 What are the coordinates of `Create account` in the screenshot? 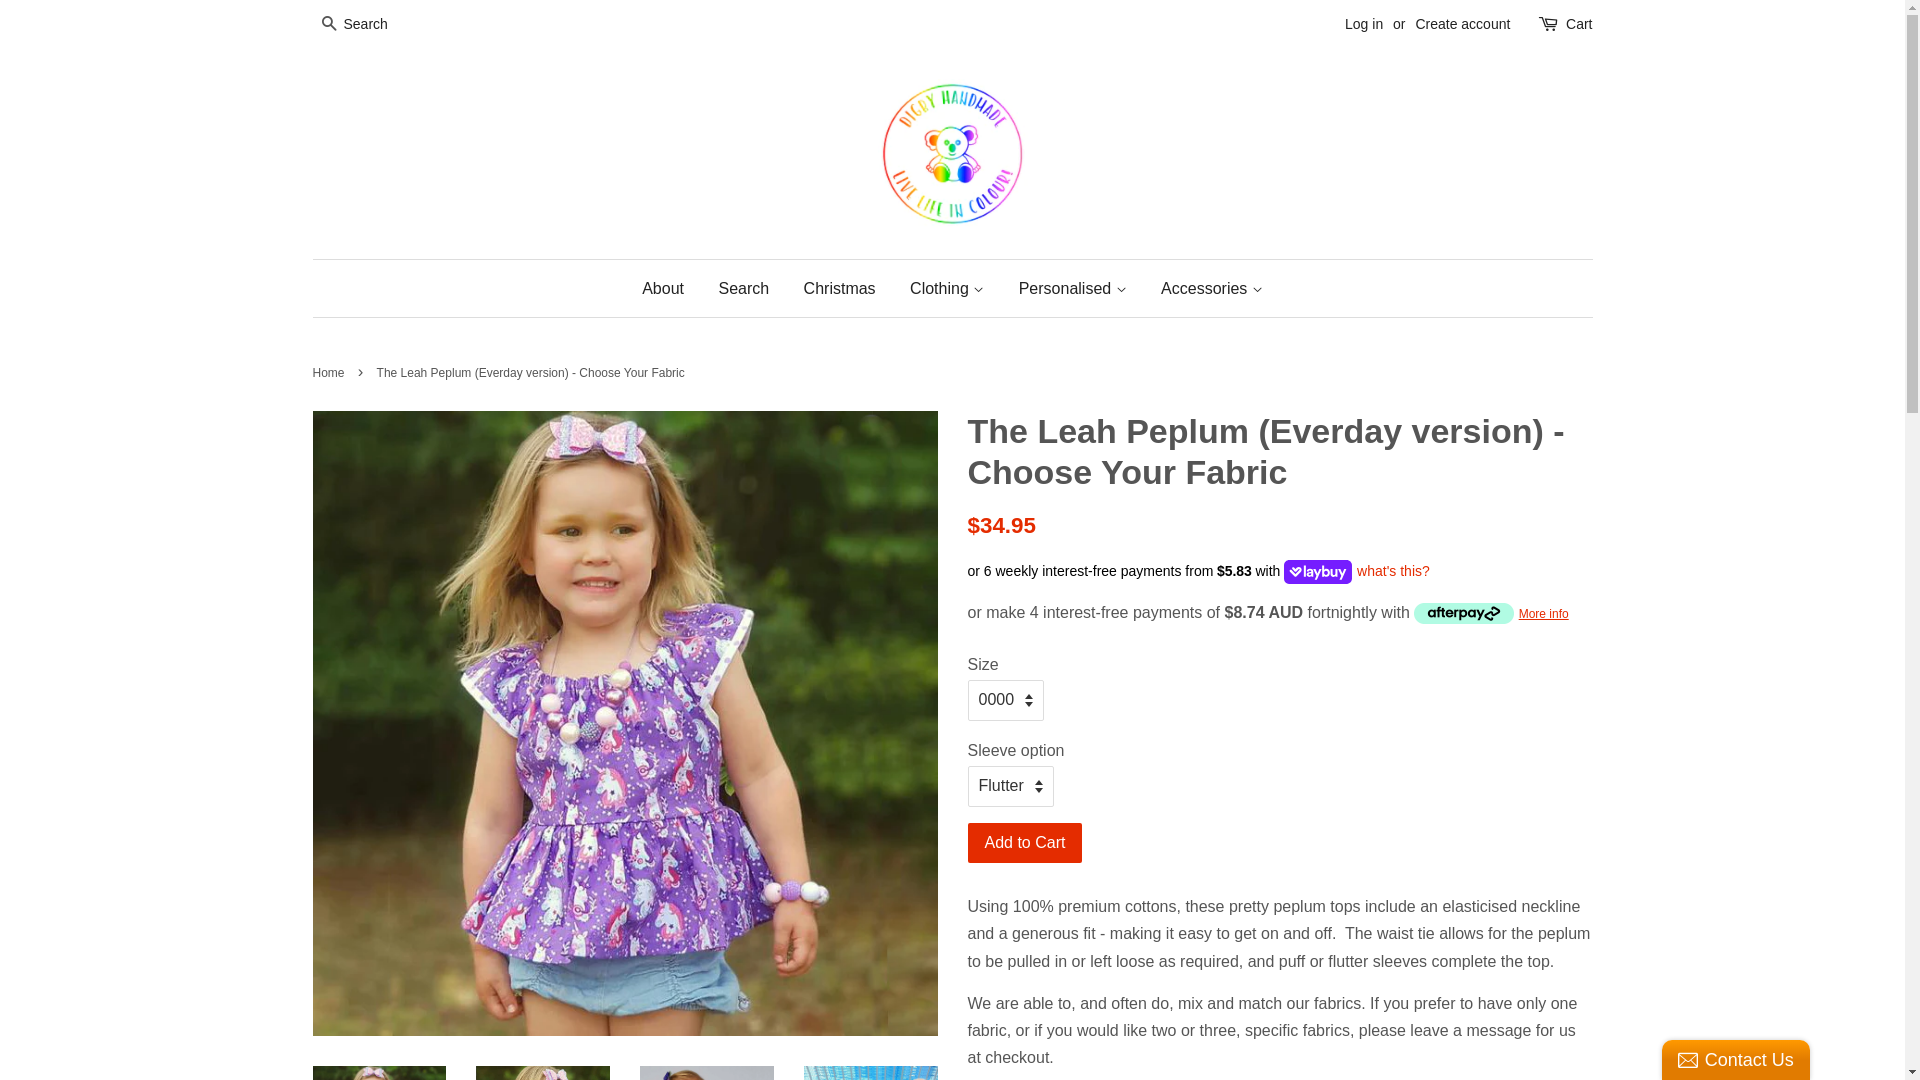 It's located at (1462, 24).